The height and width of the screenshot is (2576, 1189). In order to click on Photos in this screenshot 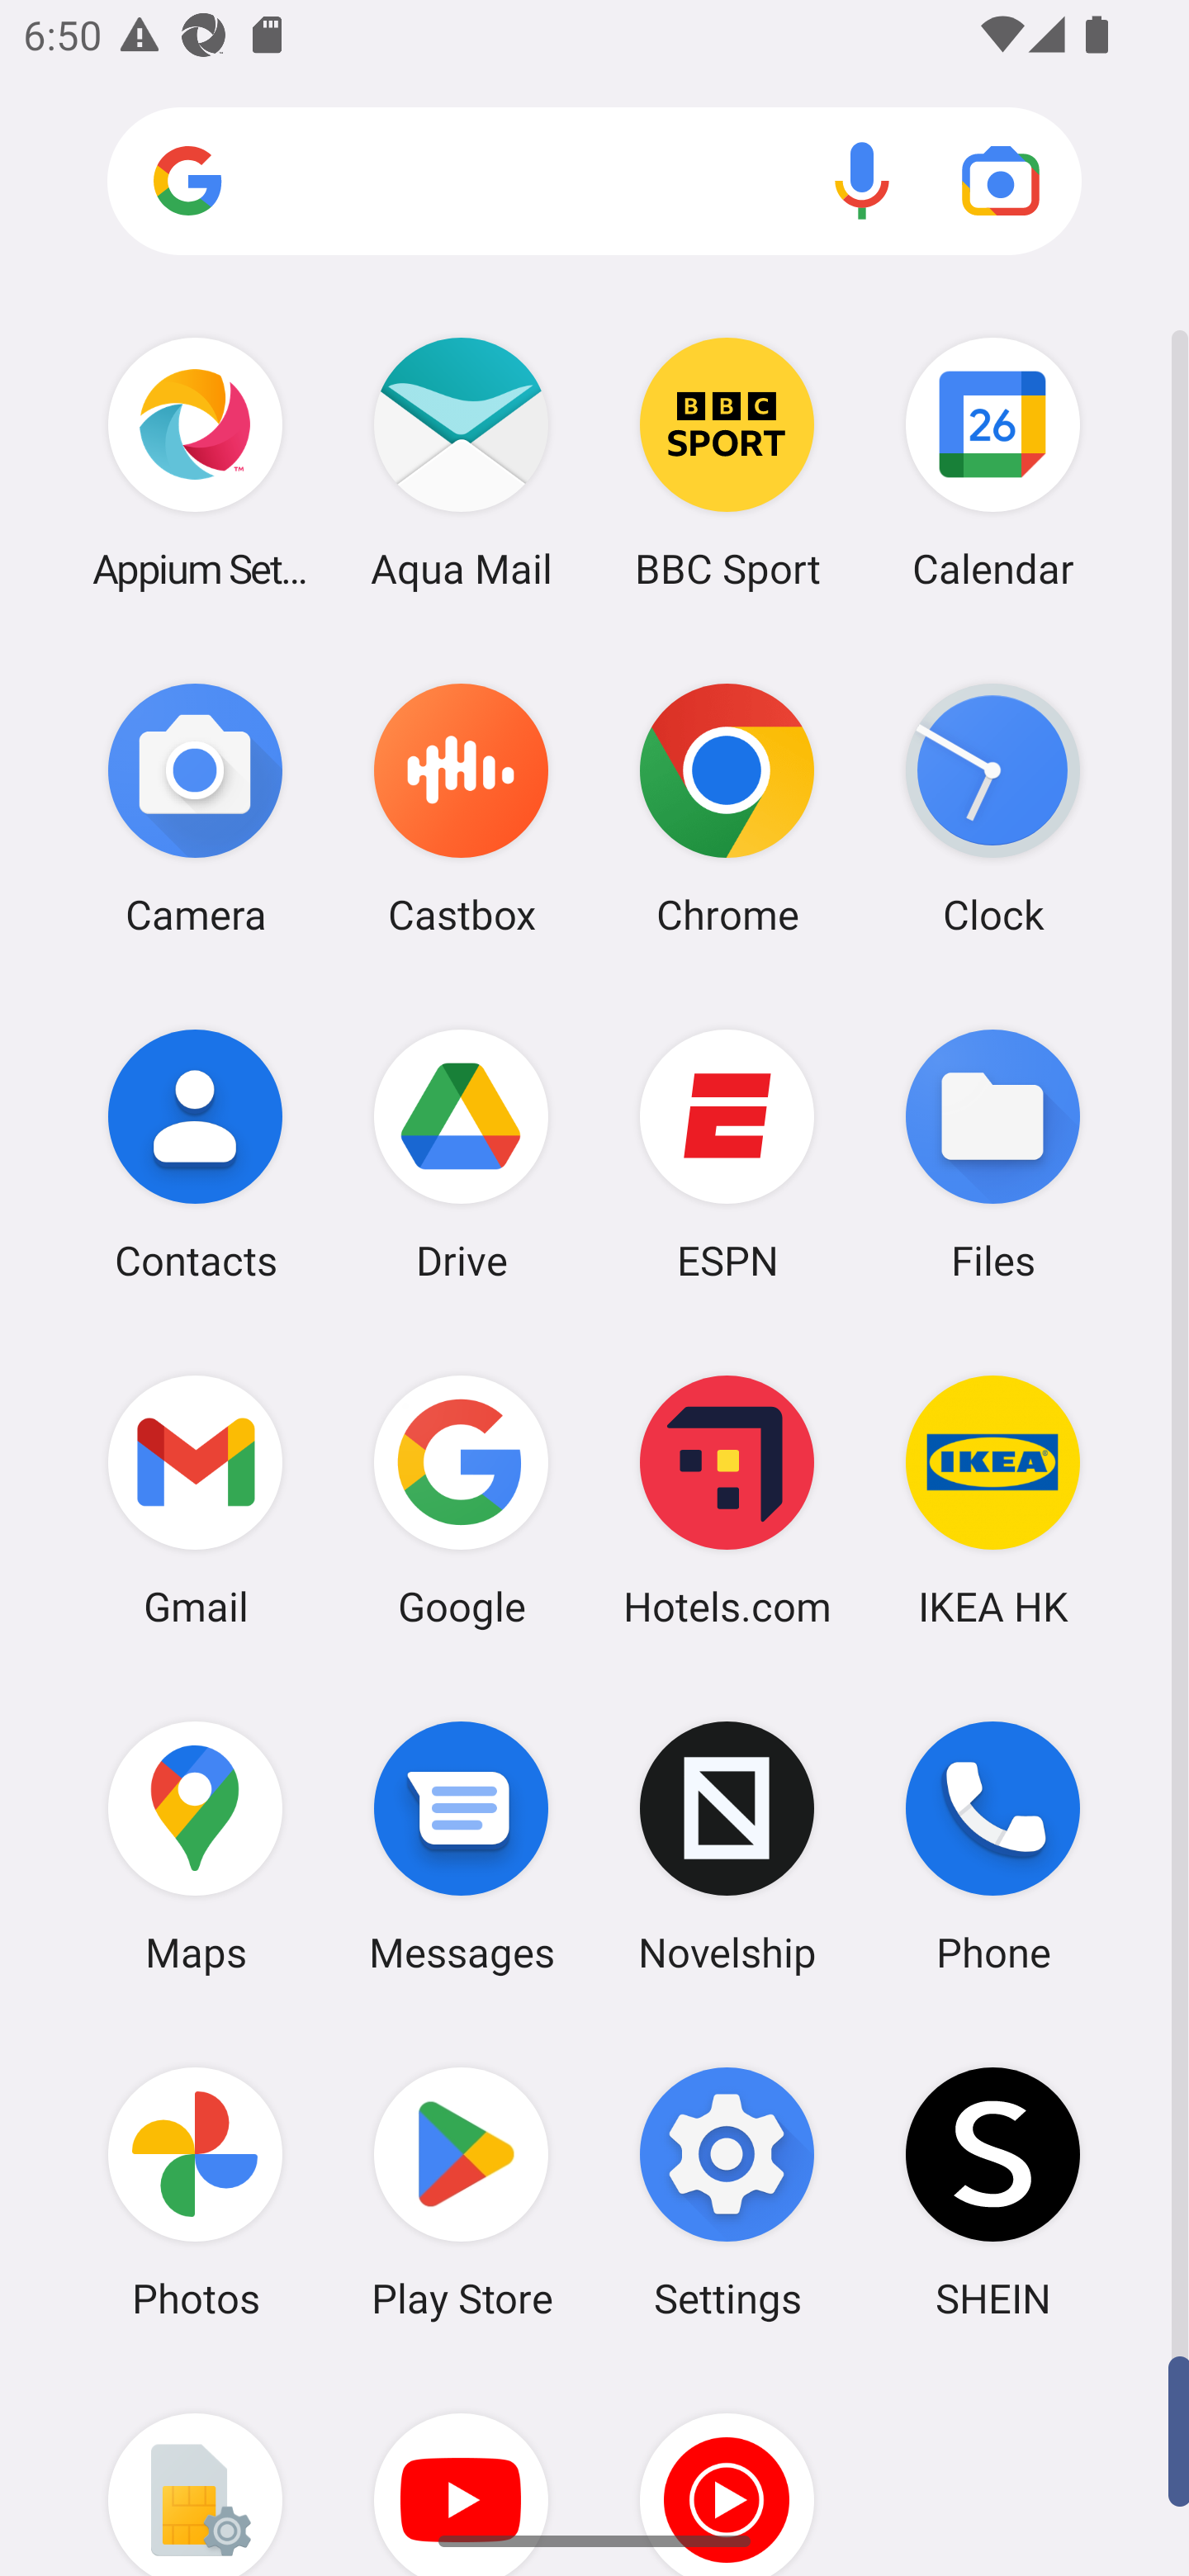, I will do `click(195, 2192)`.